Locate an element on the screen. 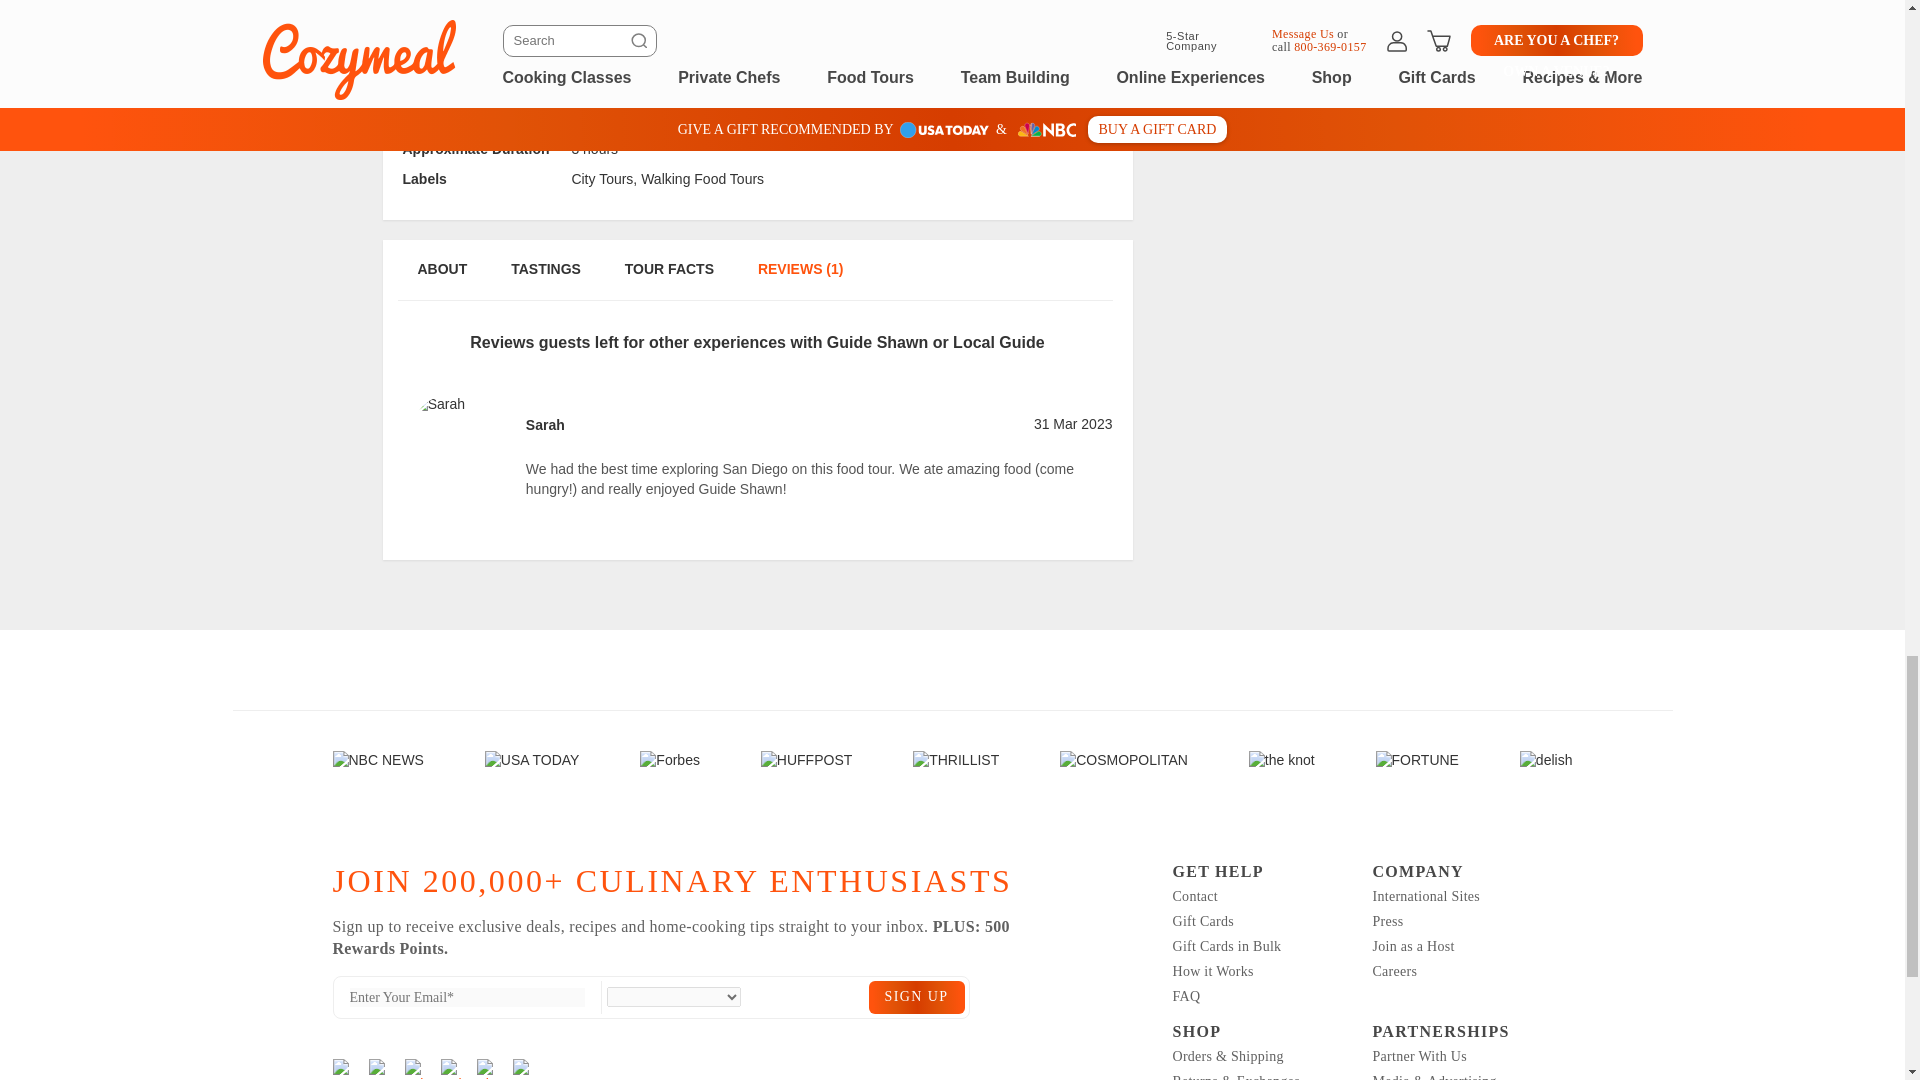 This screenshot has height=1080, width=1920. Instagram is located at coordinates (342, 1068).